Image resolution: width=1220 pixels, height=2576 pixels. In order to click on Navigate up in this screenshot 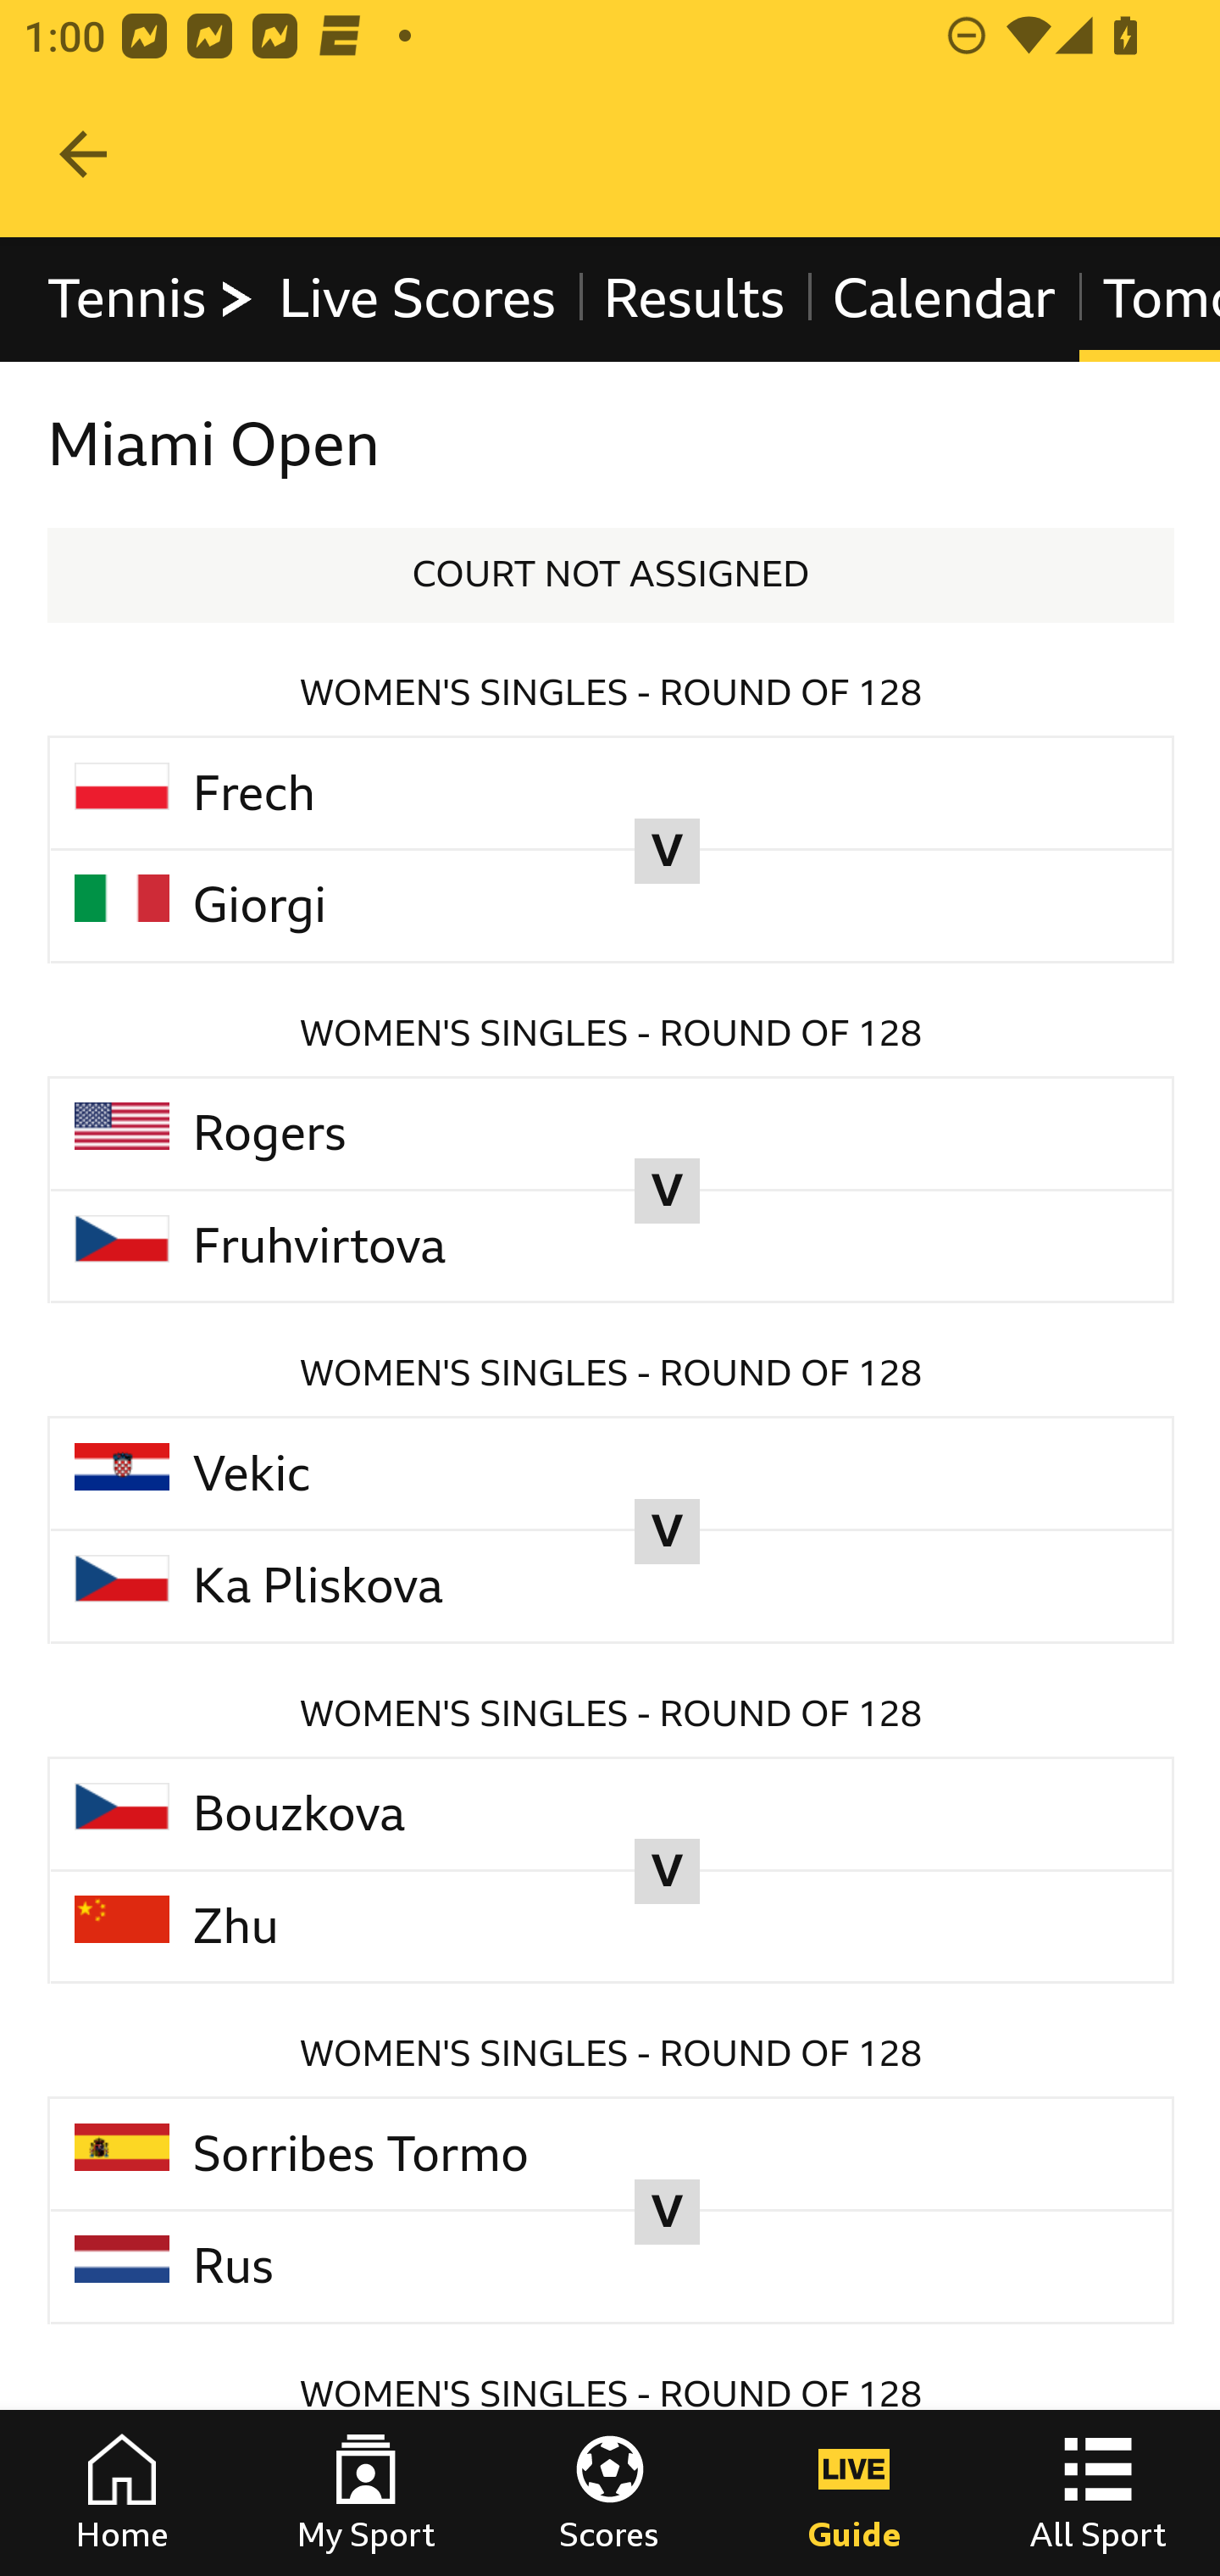, I will do `click(83, 154)`.